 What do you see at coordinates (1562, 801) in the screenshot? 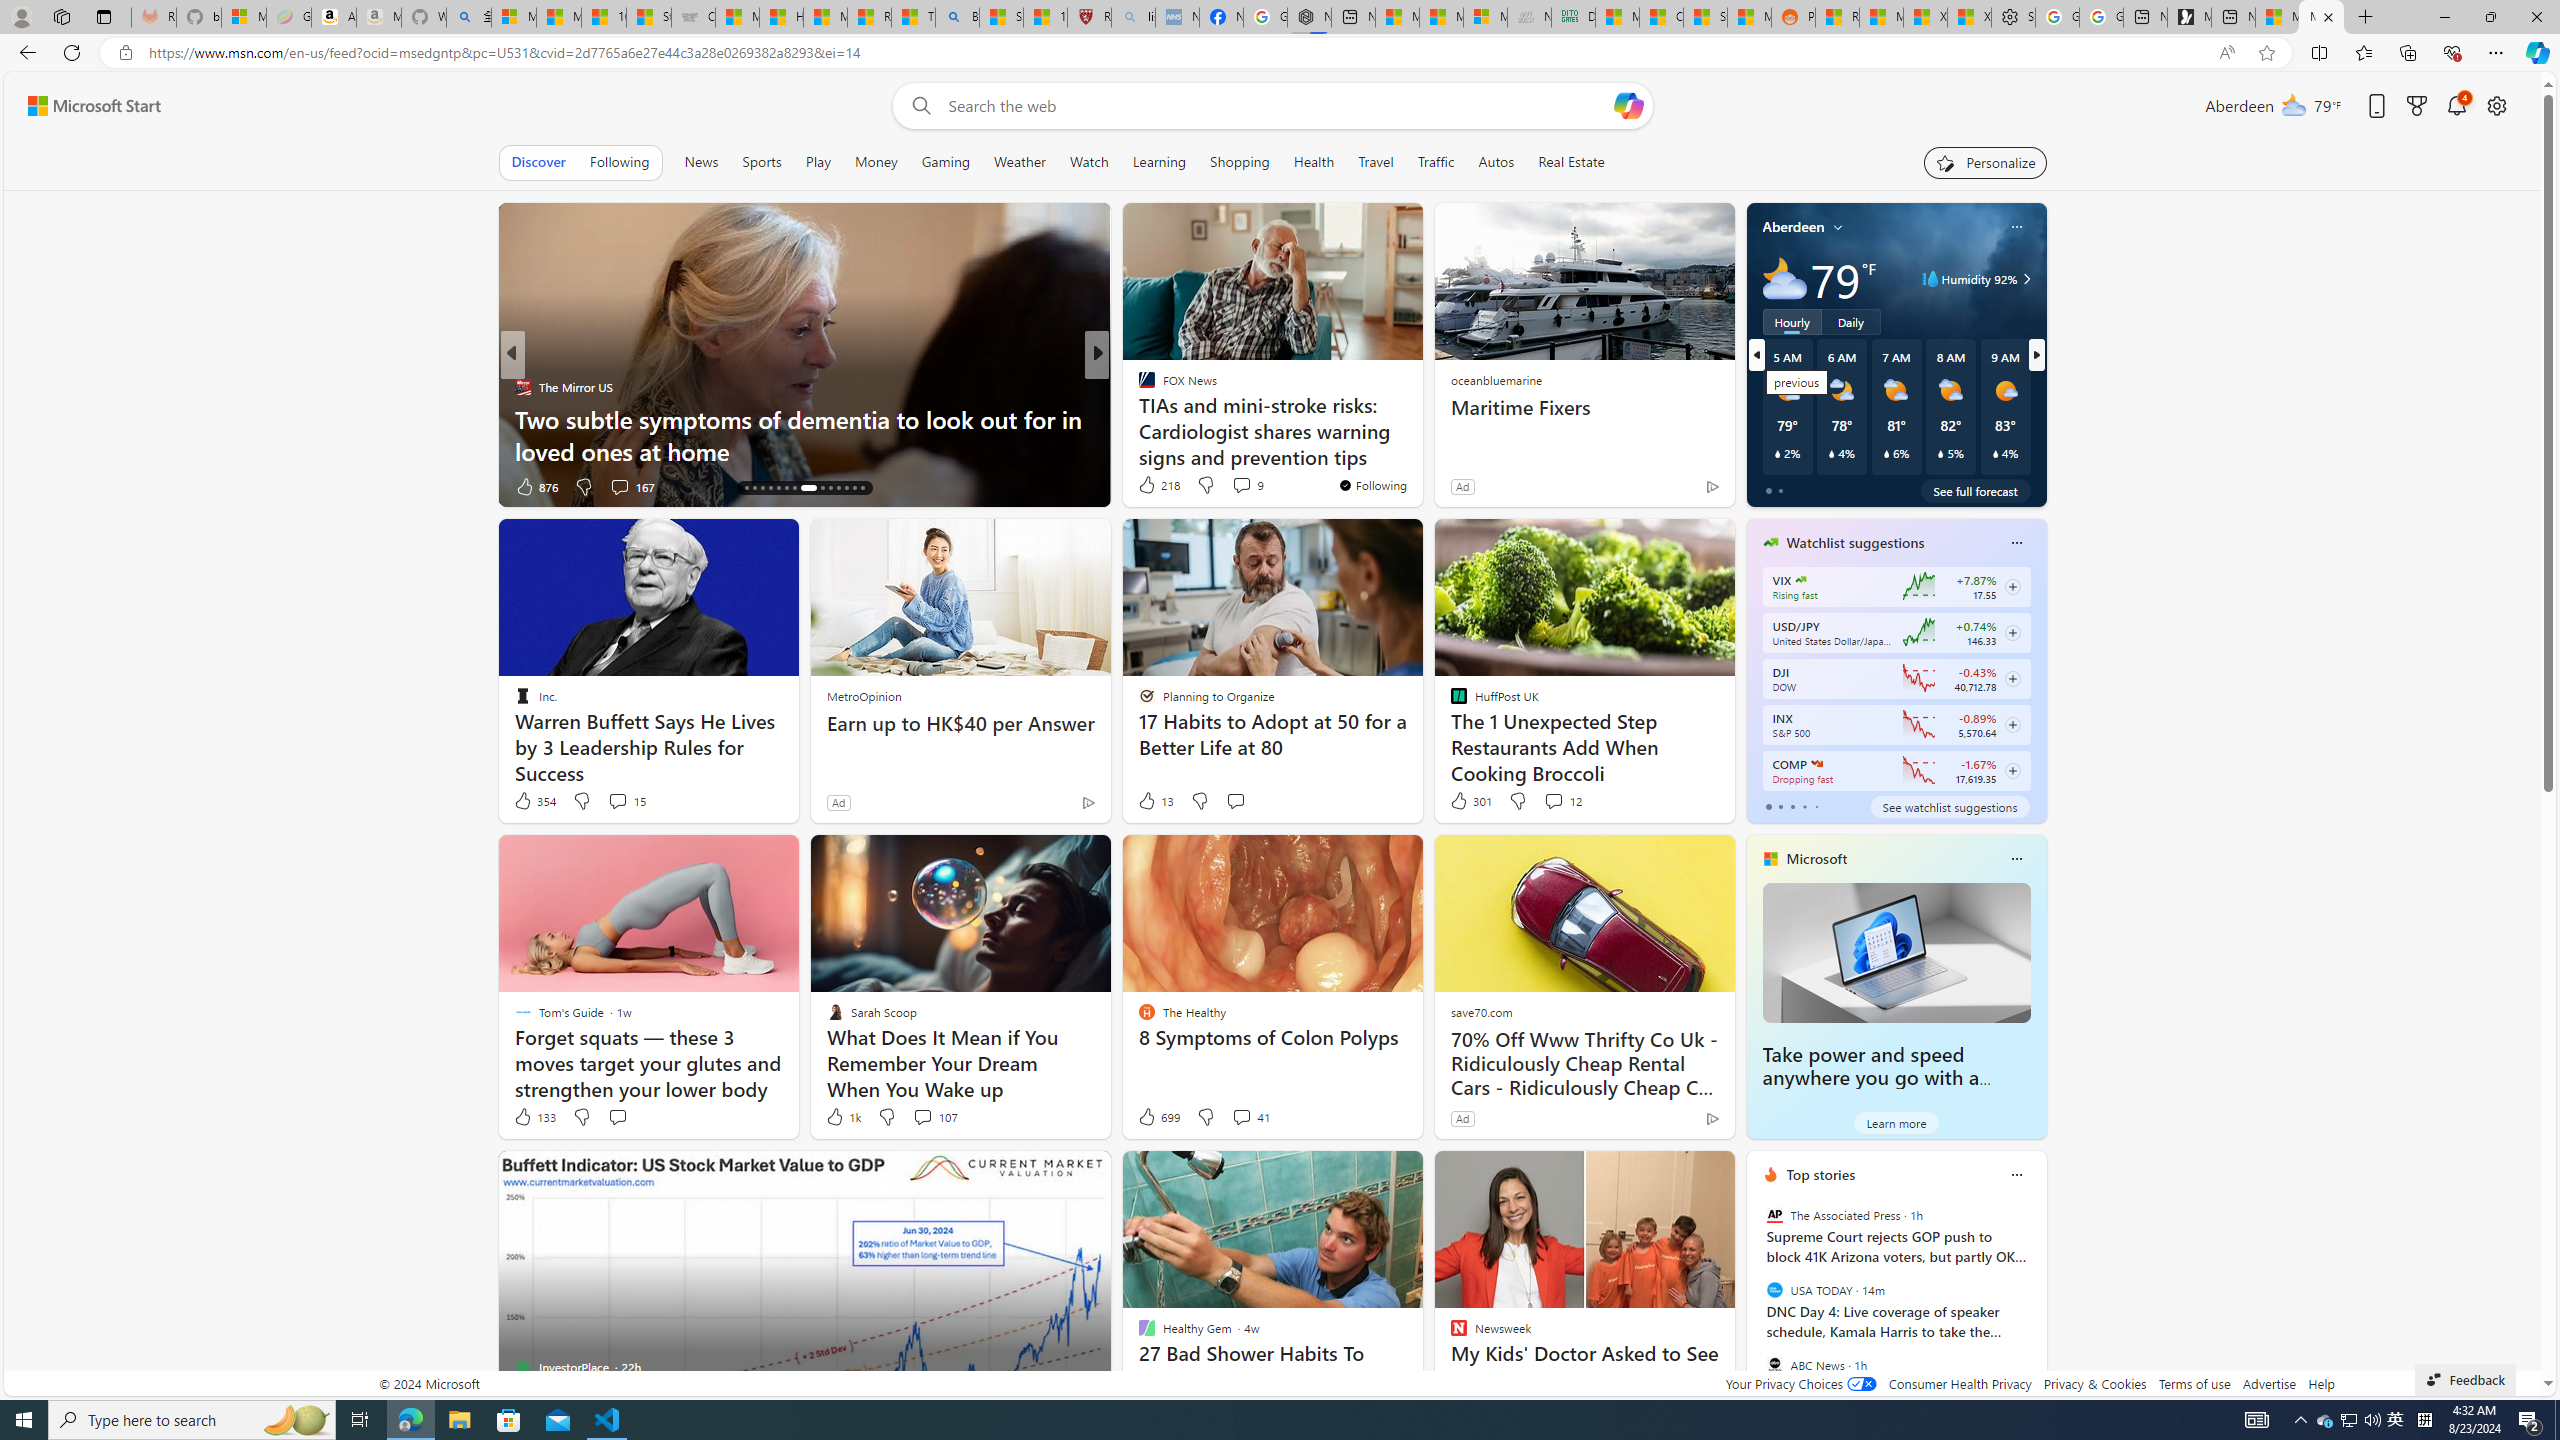
I see `View comments 12 Comment` at bounding box center [1562, 801].